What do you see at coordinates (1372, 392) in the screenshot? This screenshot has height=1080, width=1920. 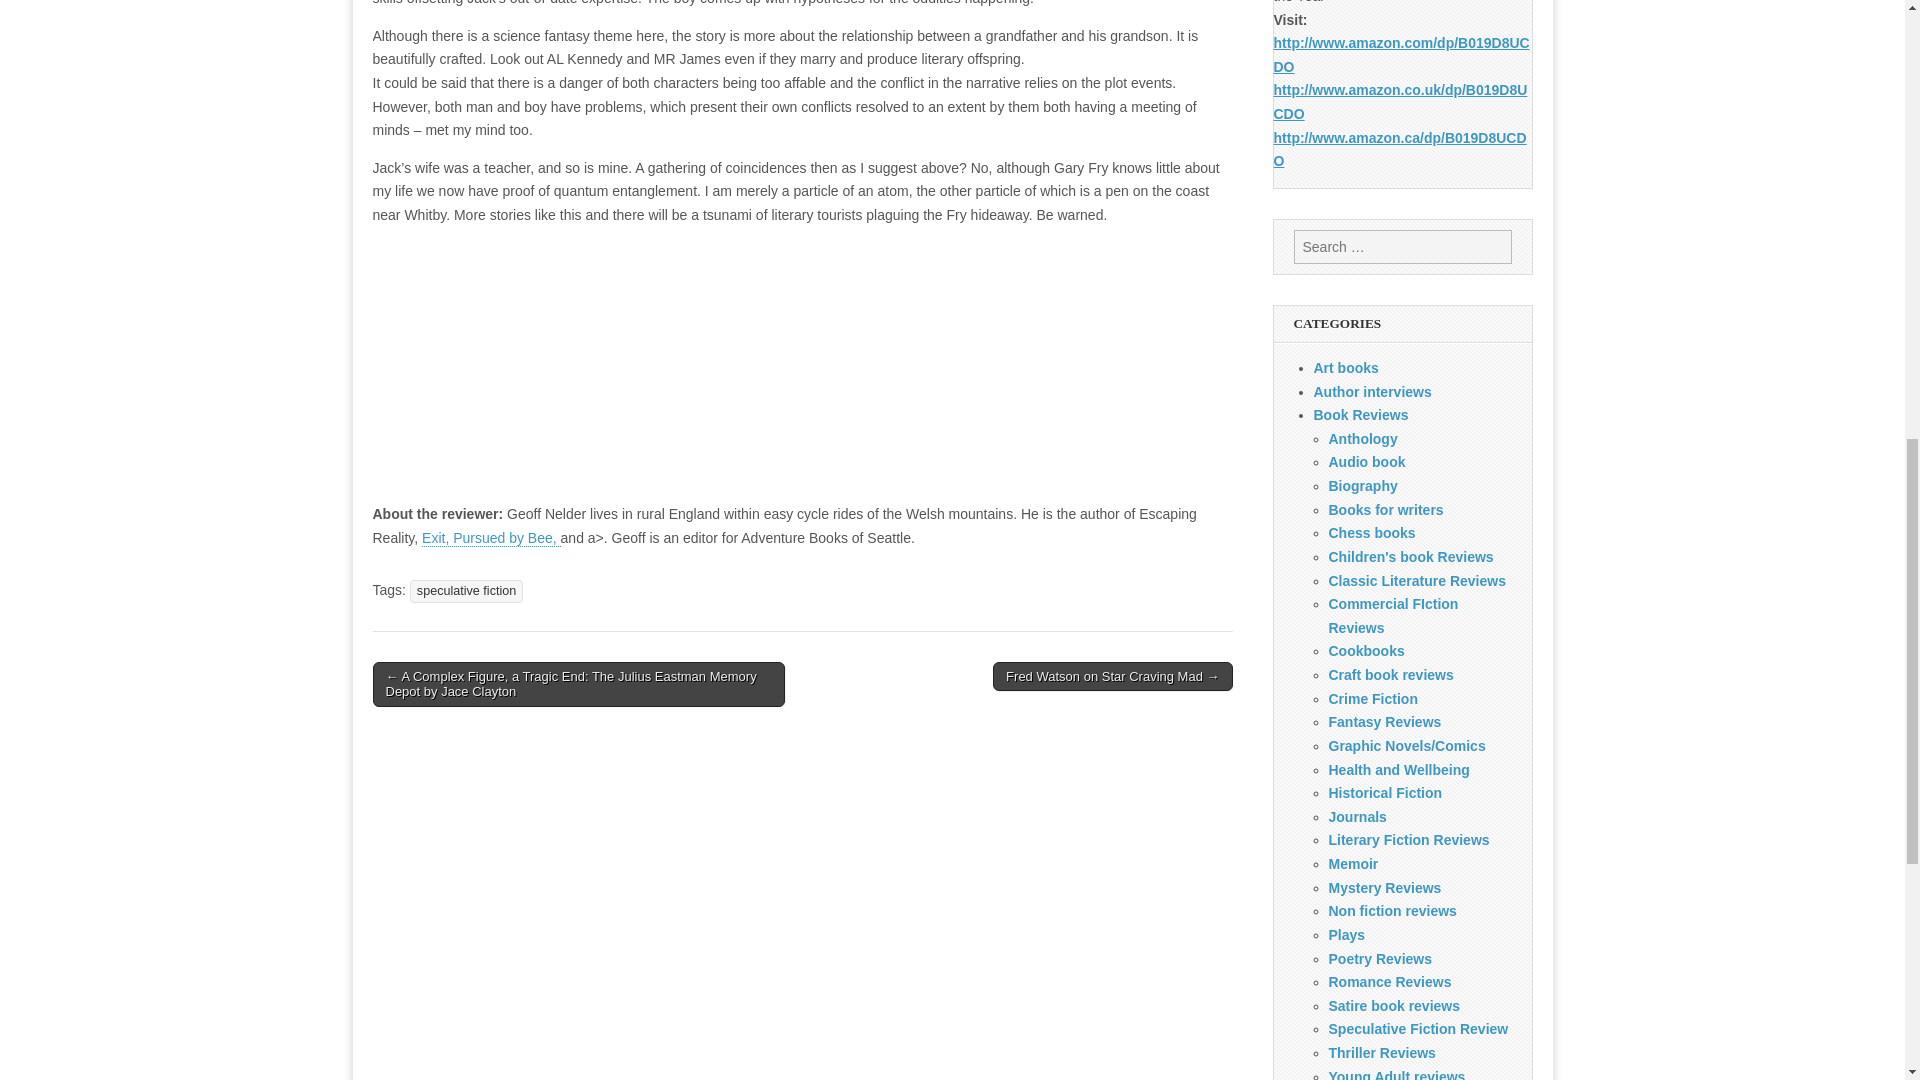 I see `Author interviews` at bounding box center [1372, 392].